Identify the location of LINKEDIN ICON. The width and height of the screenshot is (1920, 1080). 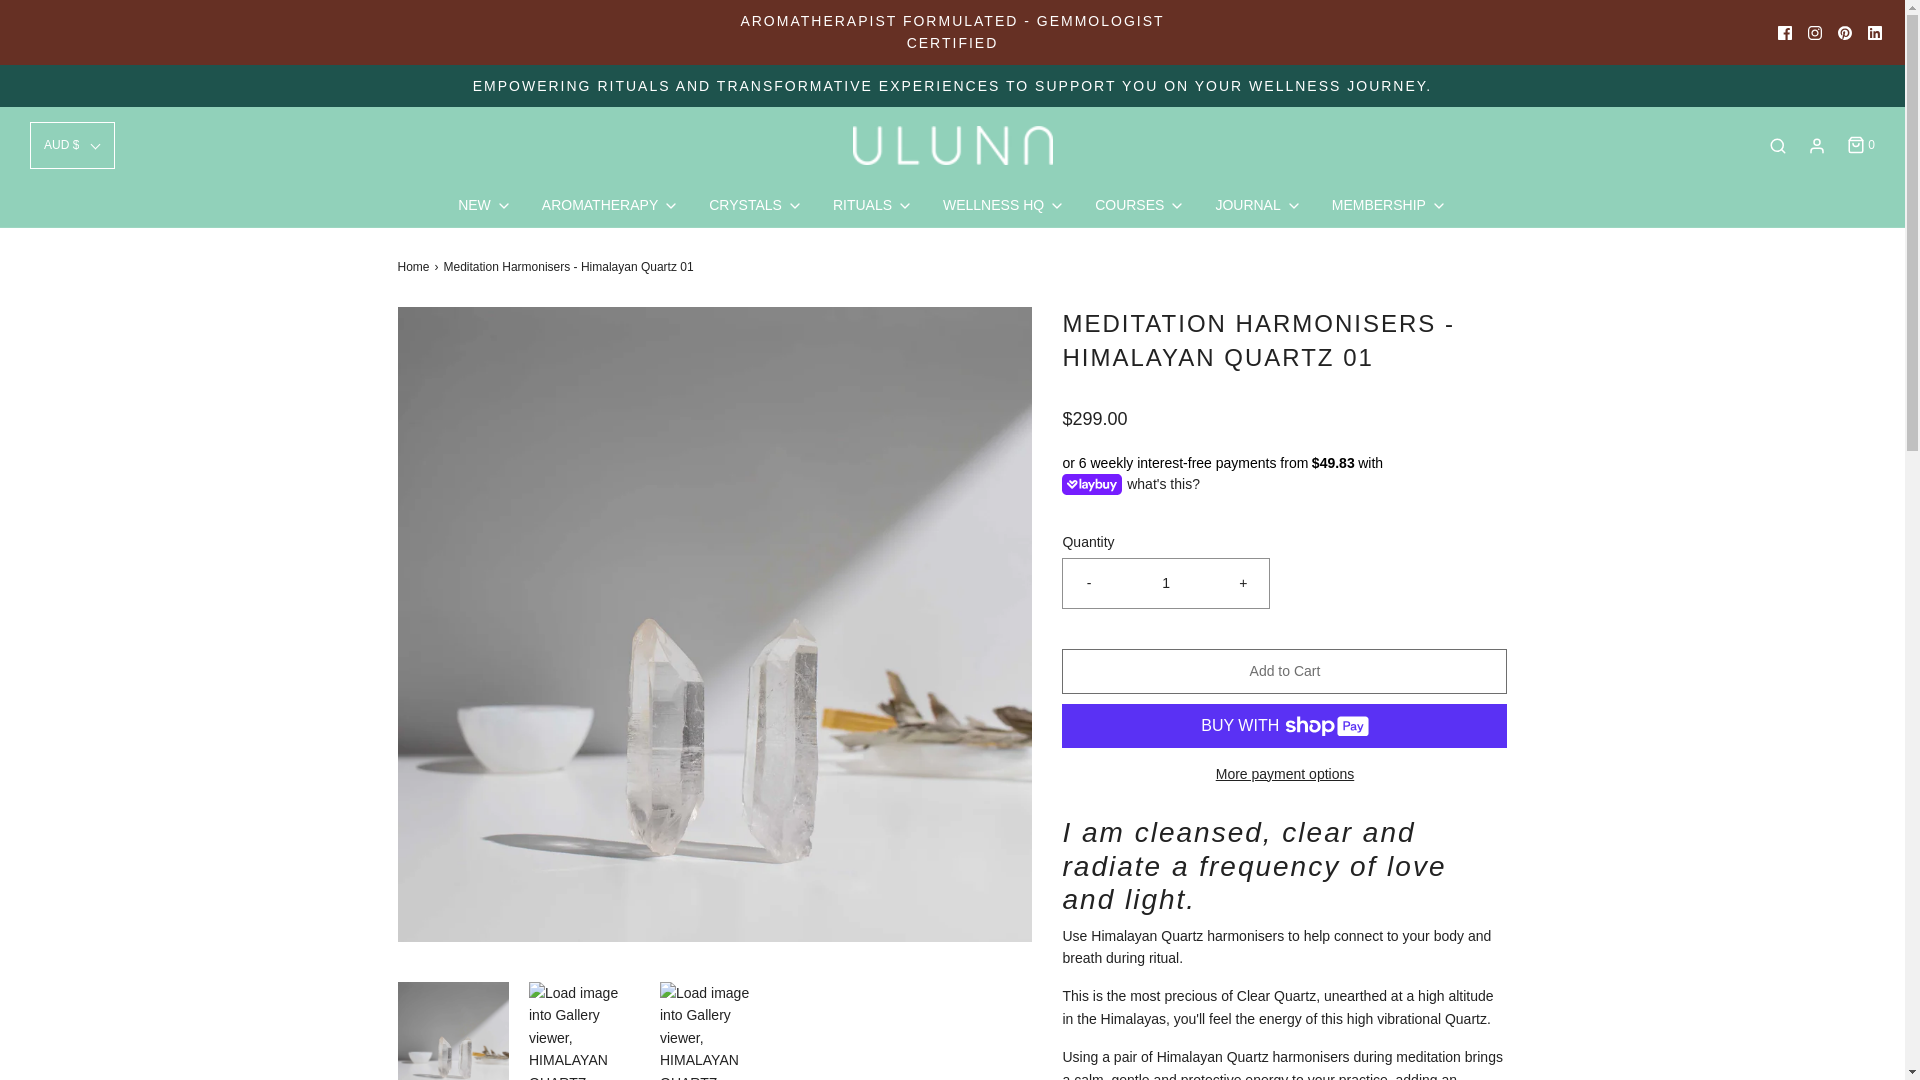
(1874, 32).